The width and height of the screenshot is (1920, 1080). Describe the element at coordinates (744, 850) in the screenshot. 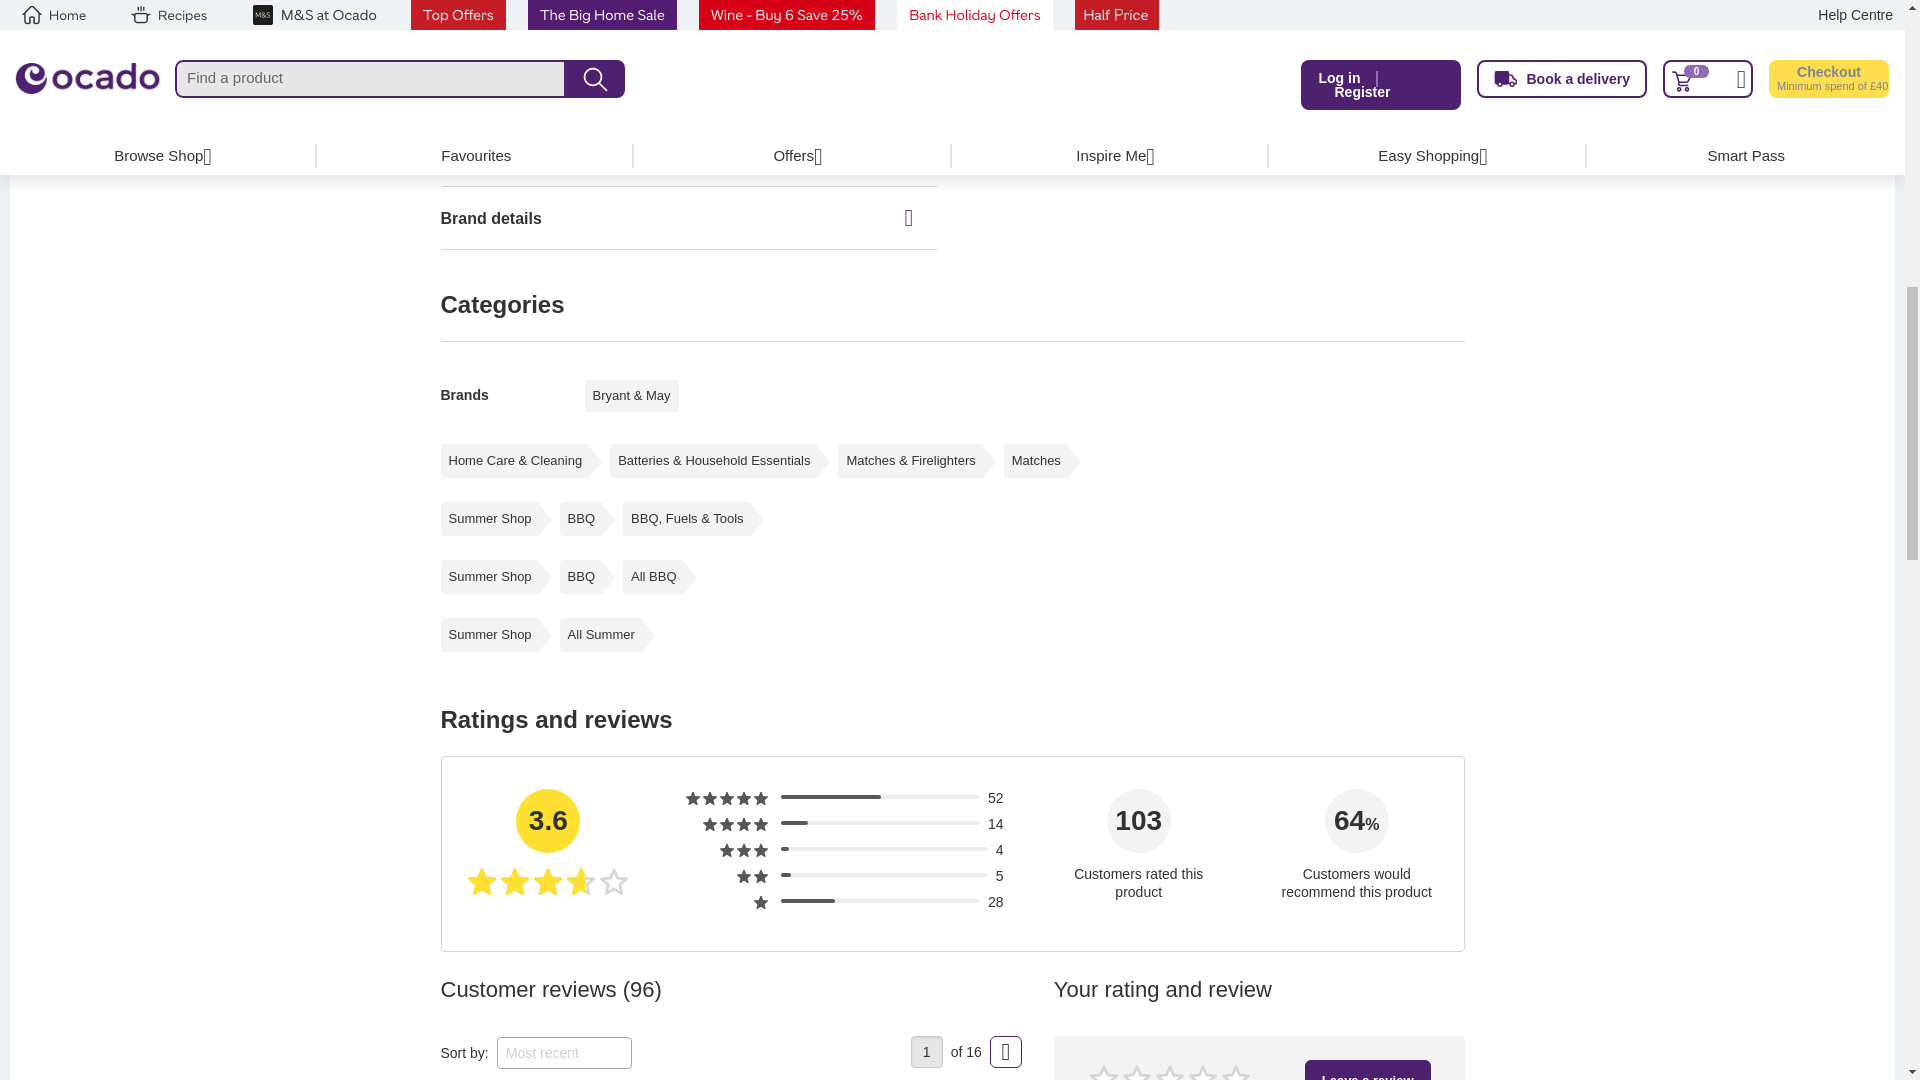

I see `3 star reviews` at that location.